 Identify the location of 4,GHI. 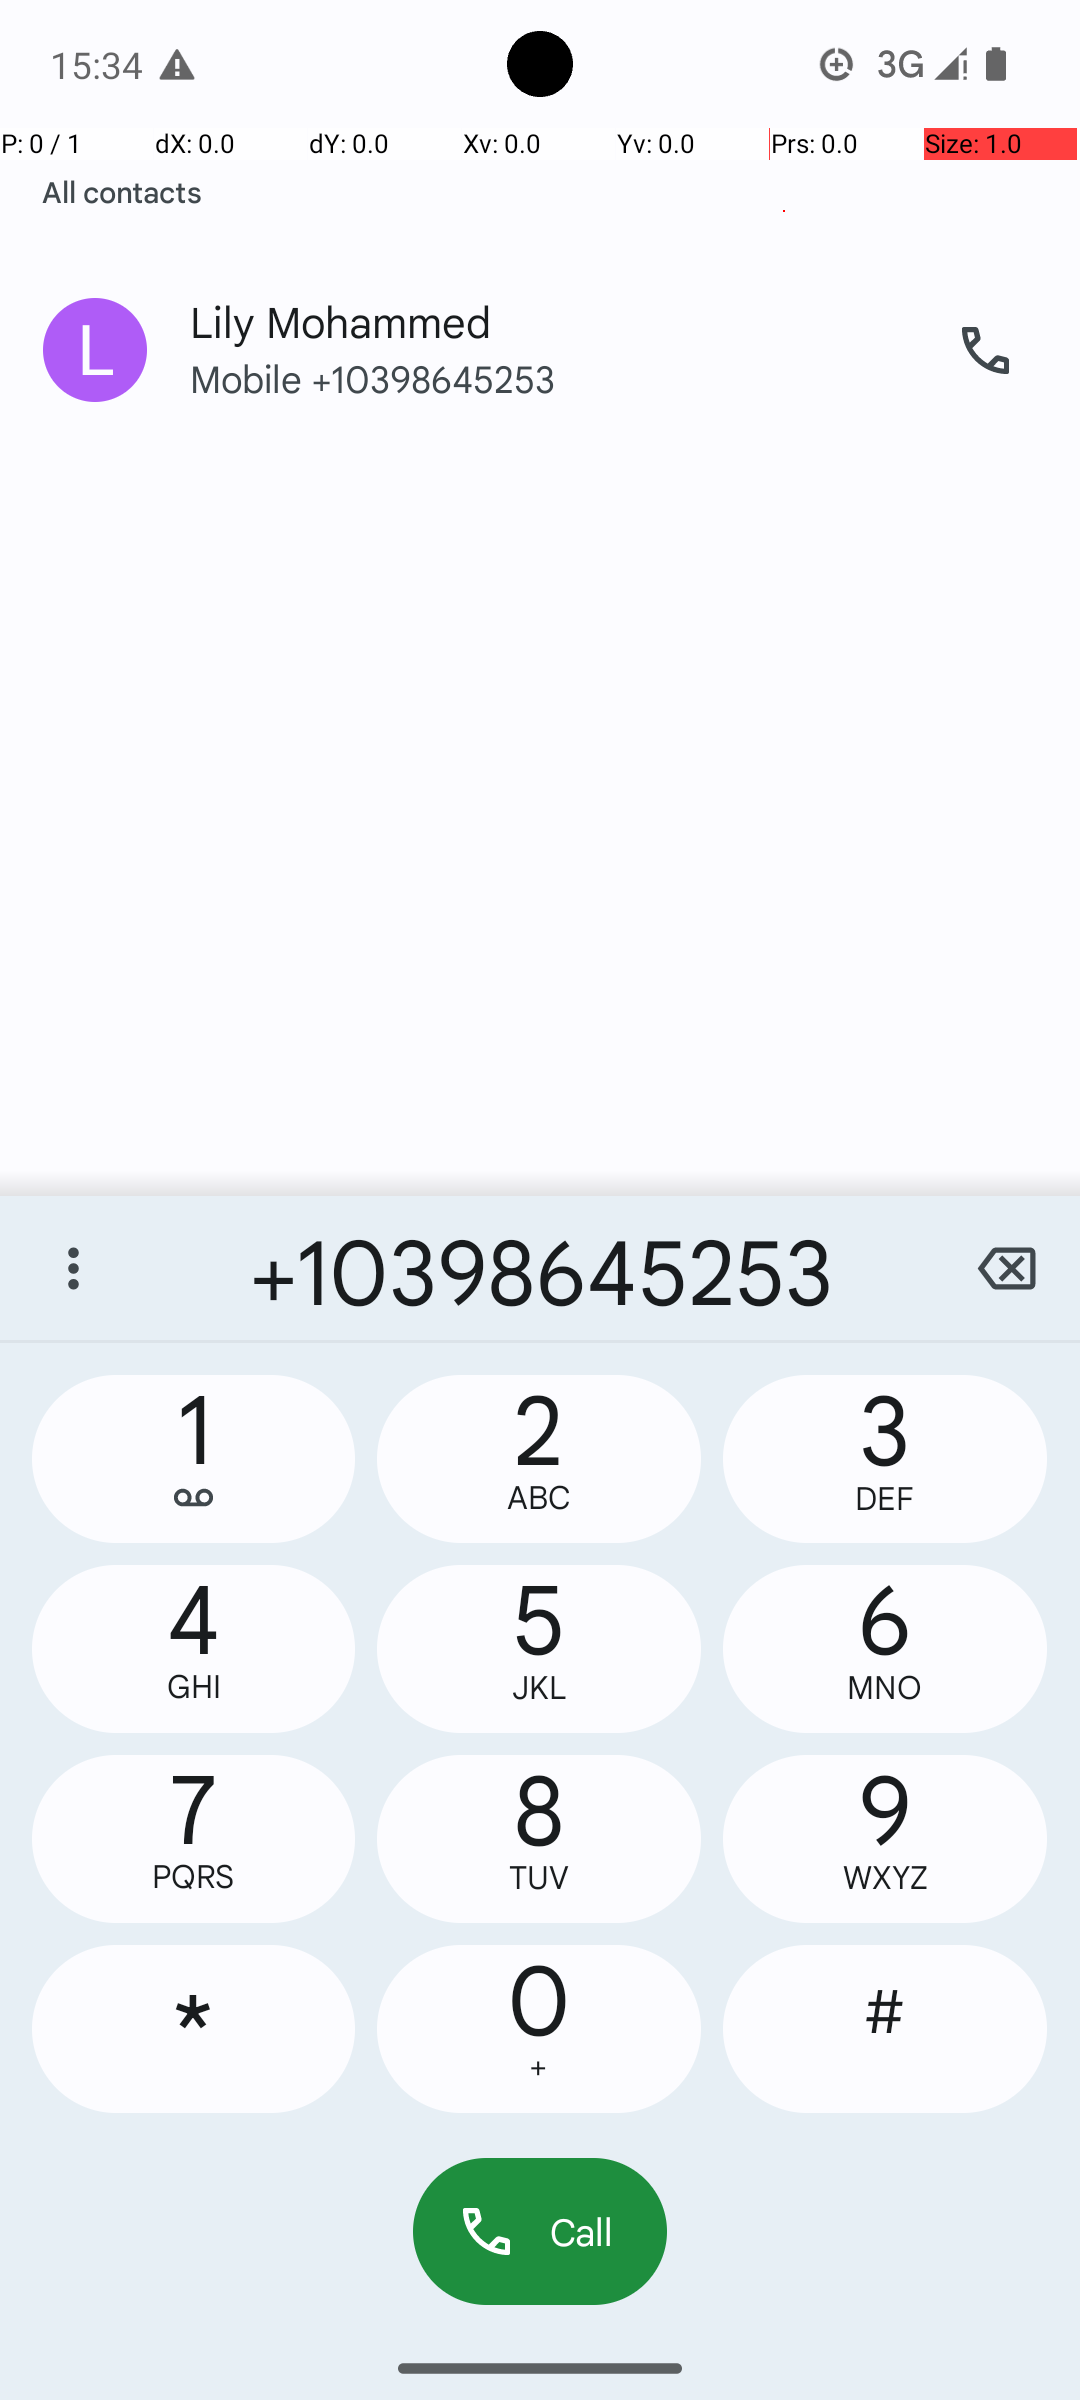
(194, 1649).